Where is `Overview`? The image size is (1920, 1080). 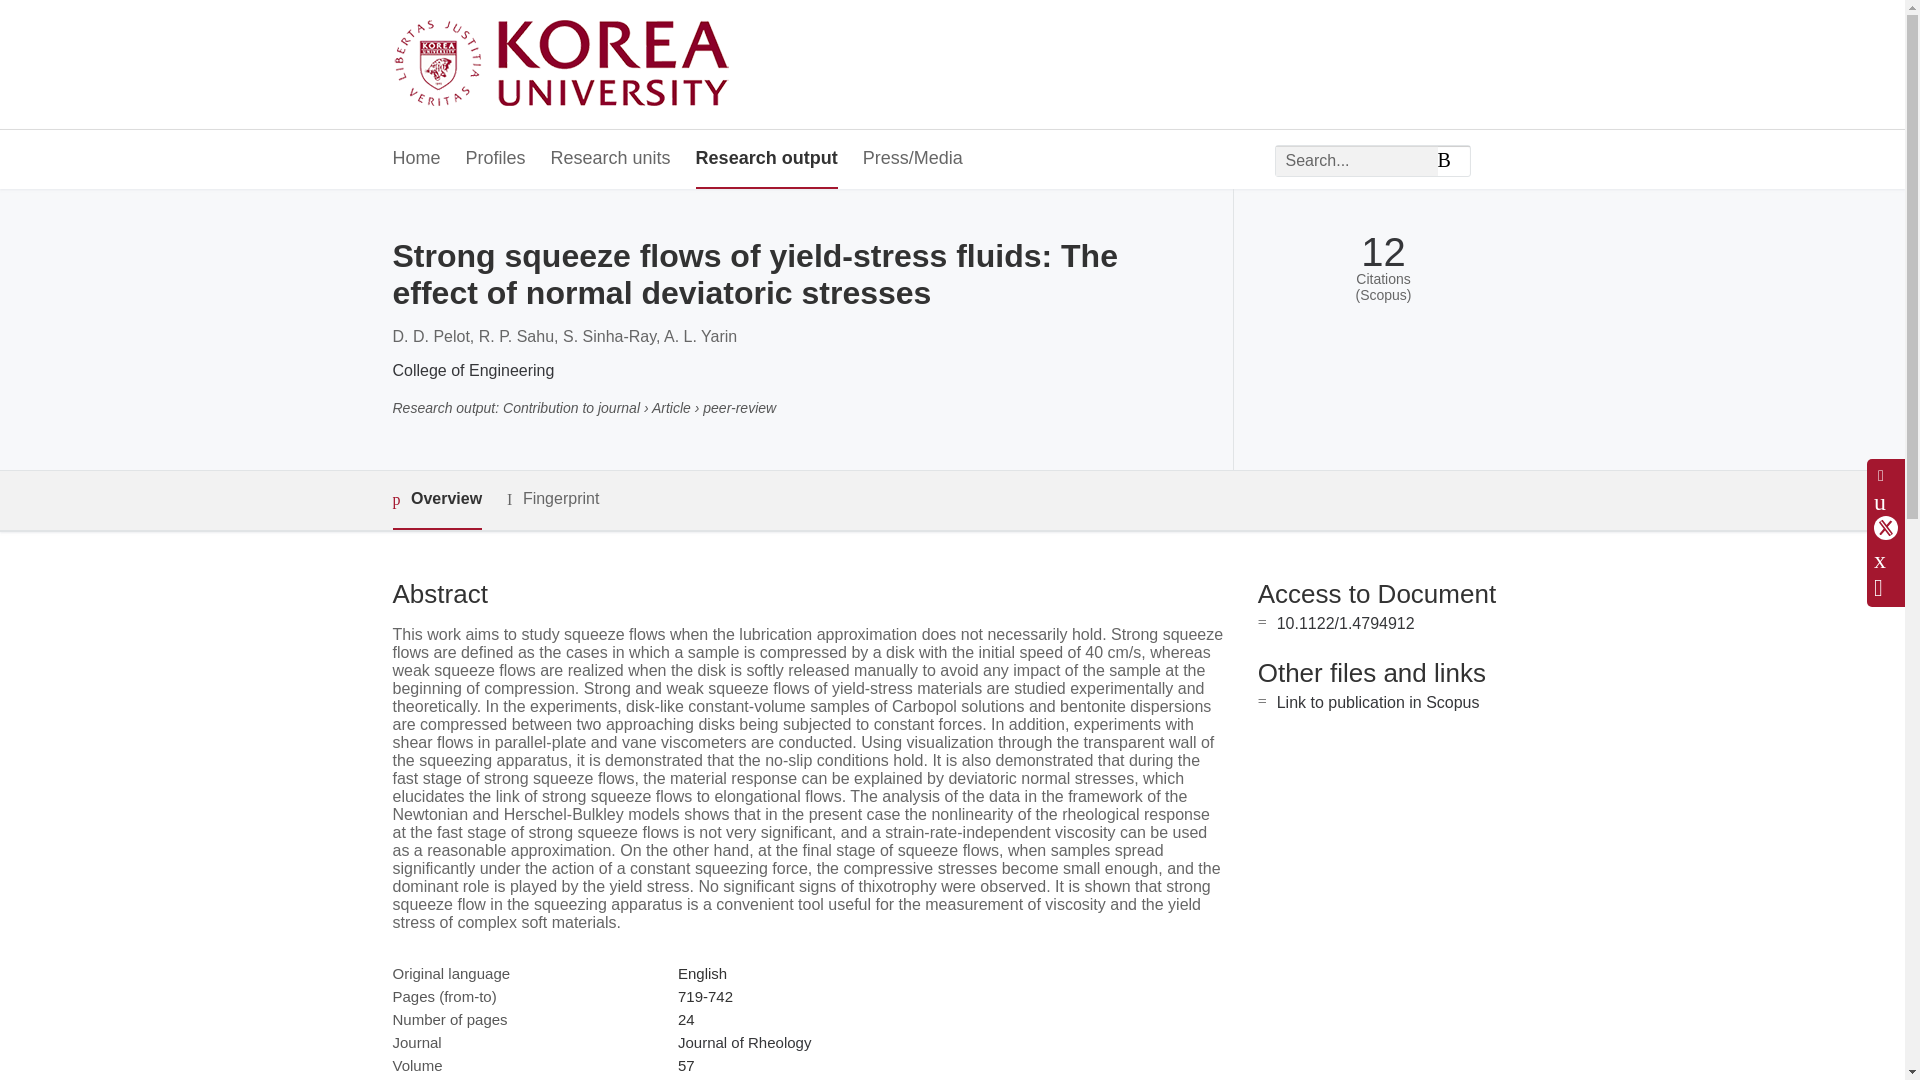
Overview is located at coordinates (436, 500).